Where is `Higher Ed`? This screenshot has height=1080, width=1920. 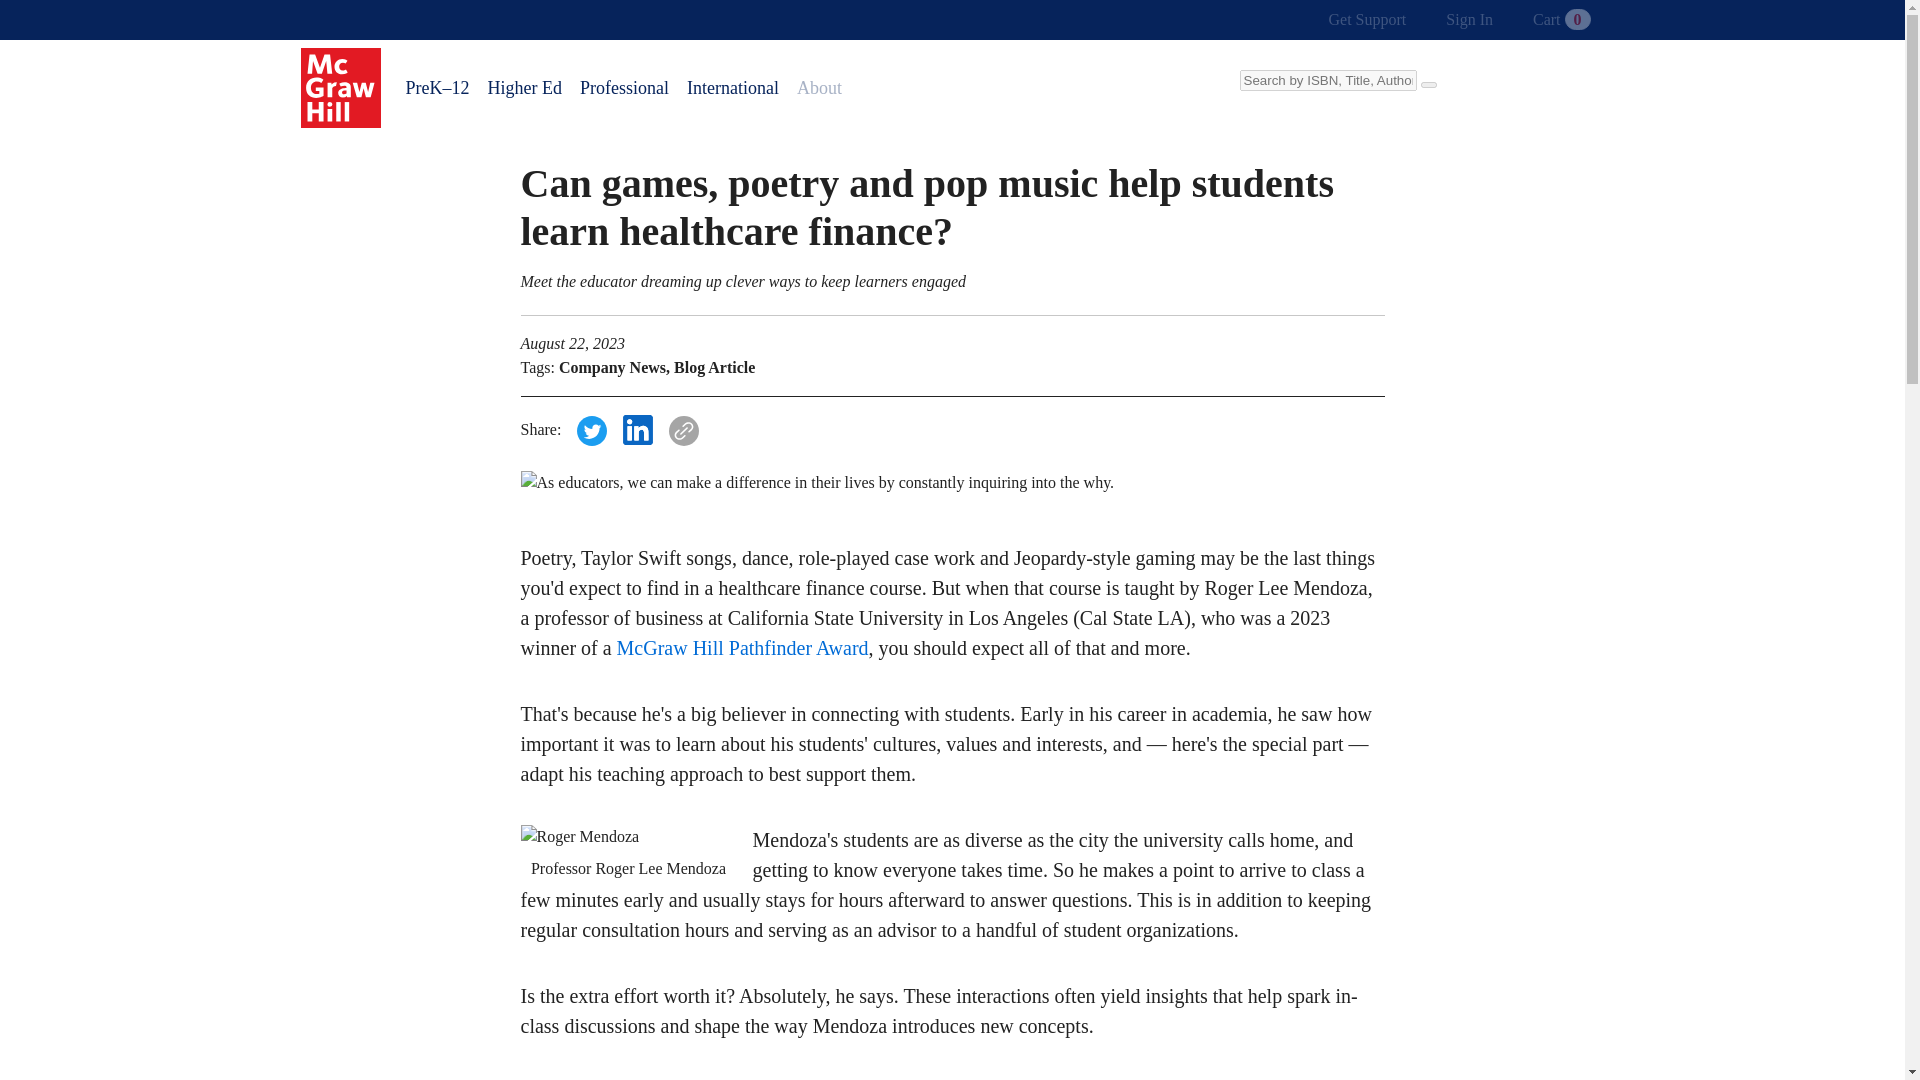
Higher Ed is located at coordinates (524, 88).